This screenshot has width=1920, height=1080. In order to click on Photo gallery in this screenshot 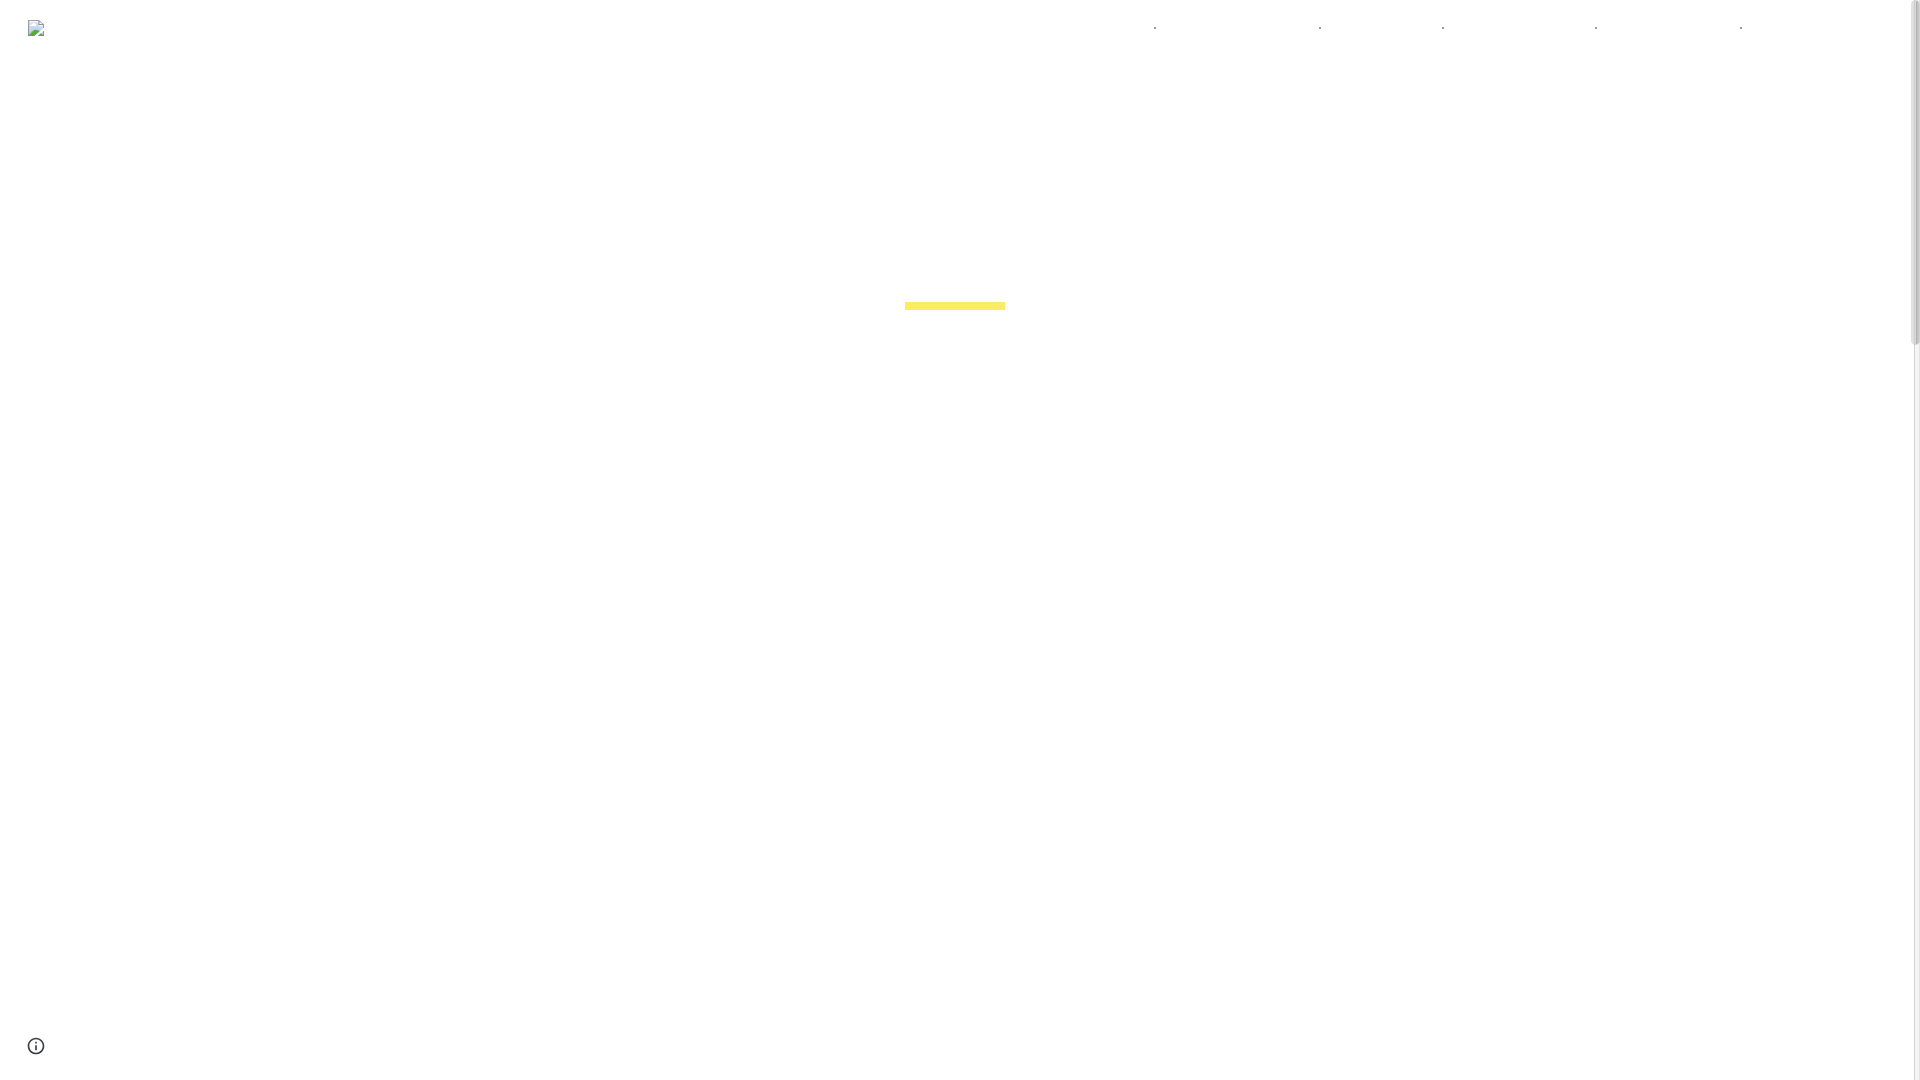, I will do `click(1509, 28)`.